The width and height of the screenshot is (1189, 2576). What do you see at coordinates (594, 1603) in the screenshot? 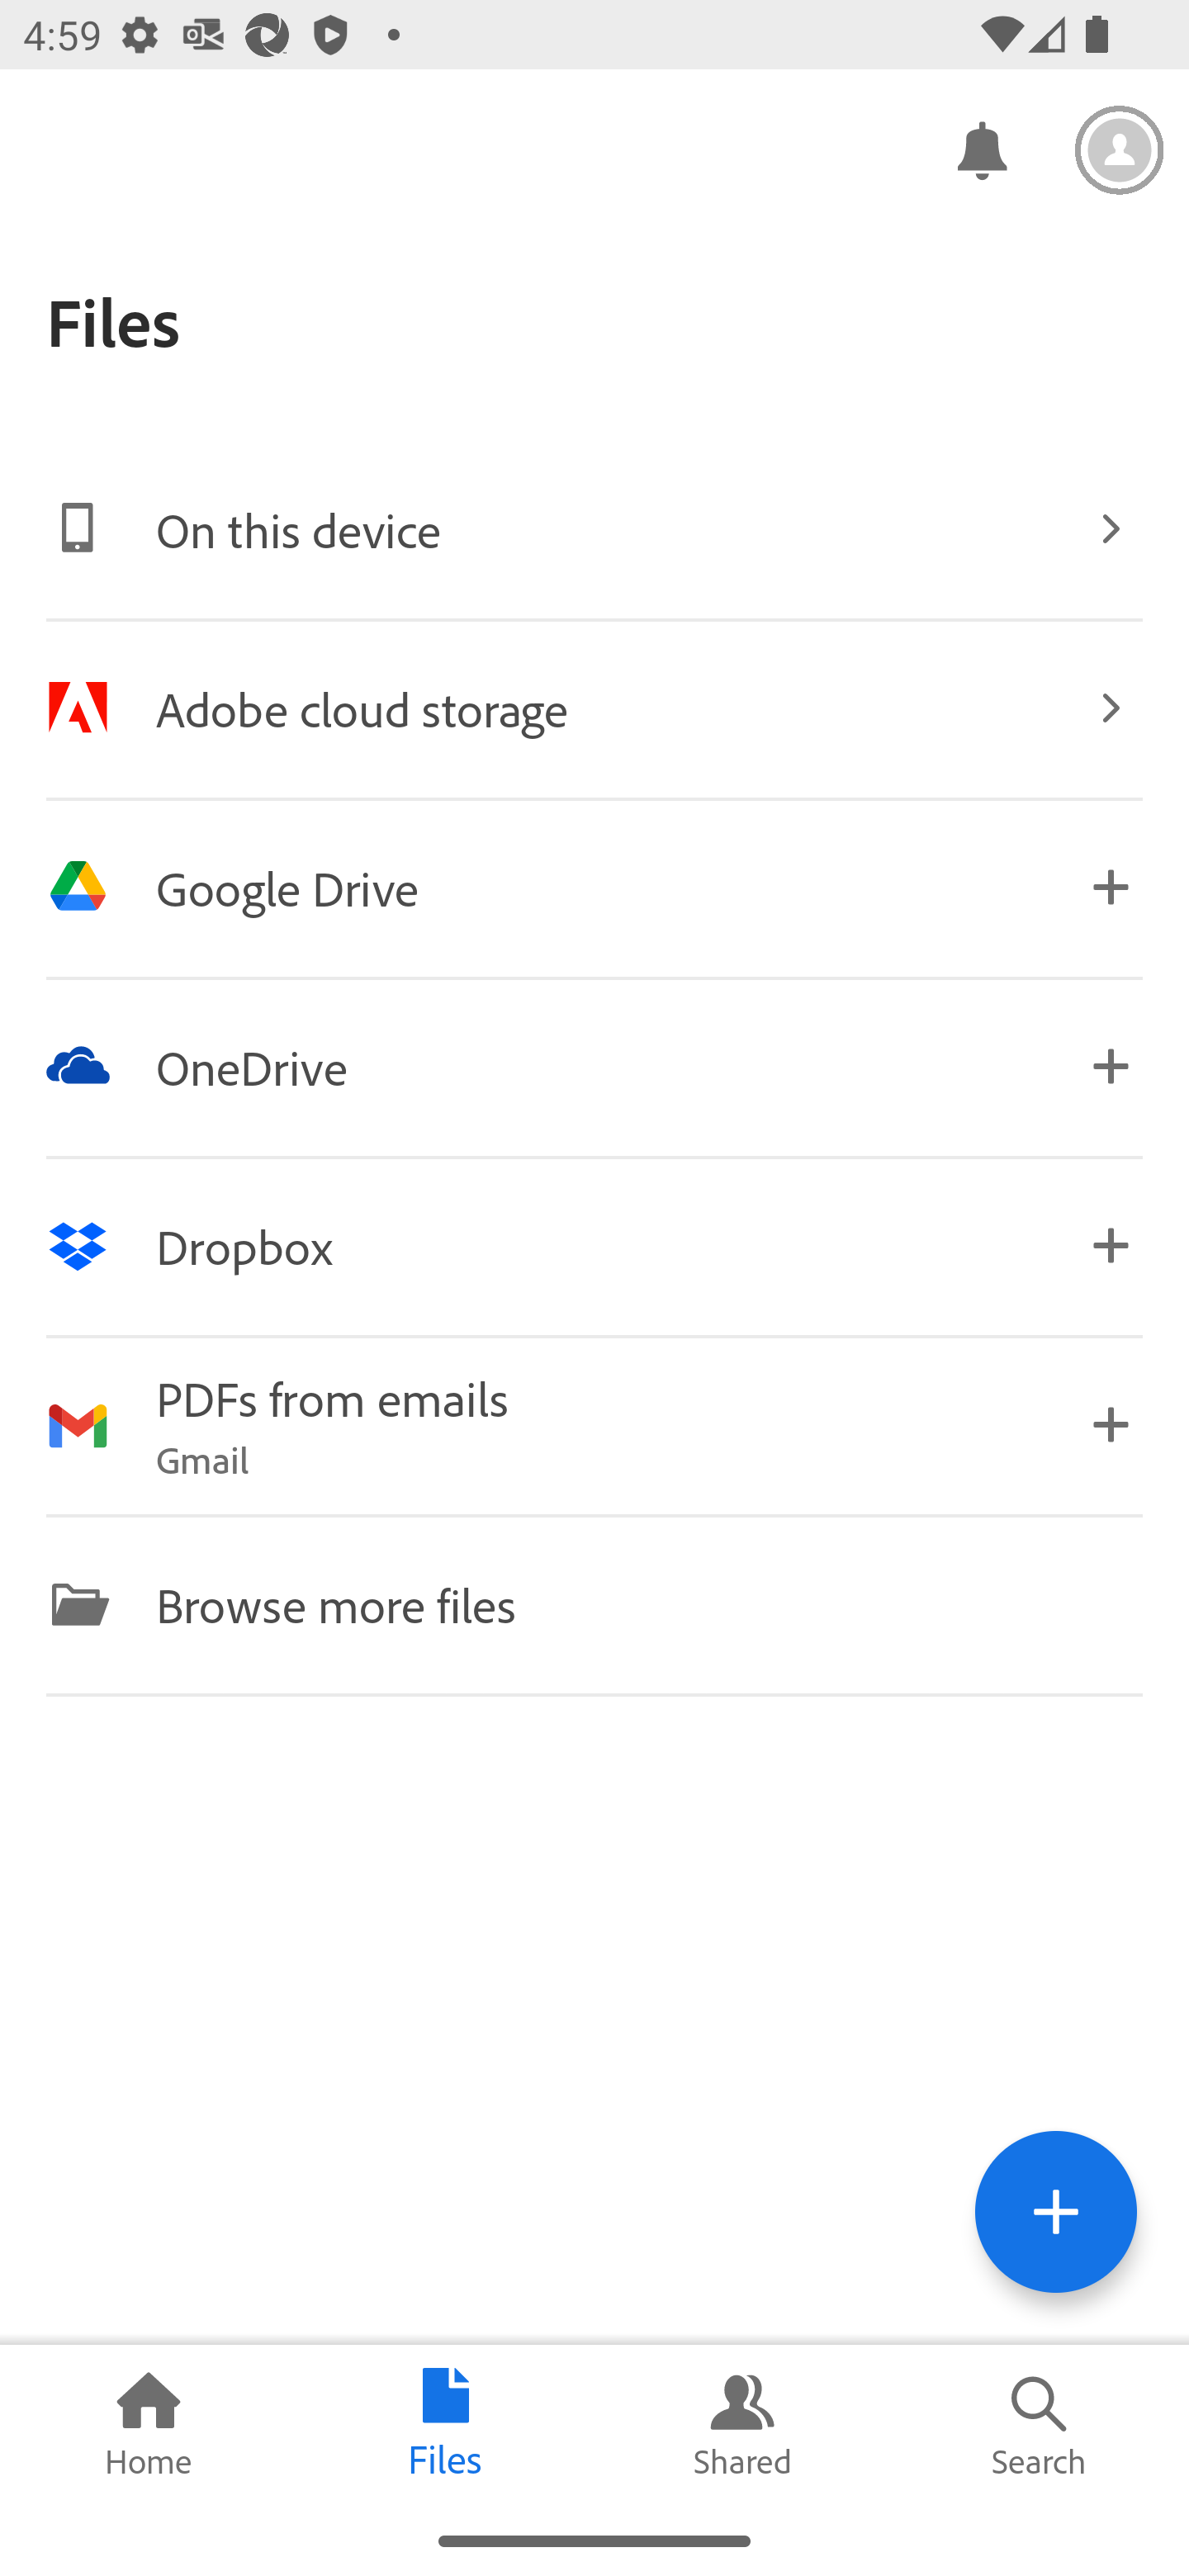
I see `Image Browse more files` at bounding box center [594, 1603].